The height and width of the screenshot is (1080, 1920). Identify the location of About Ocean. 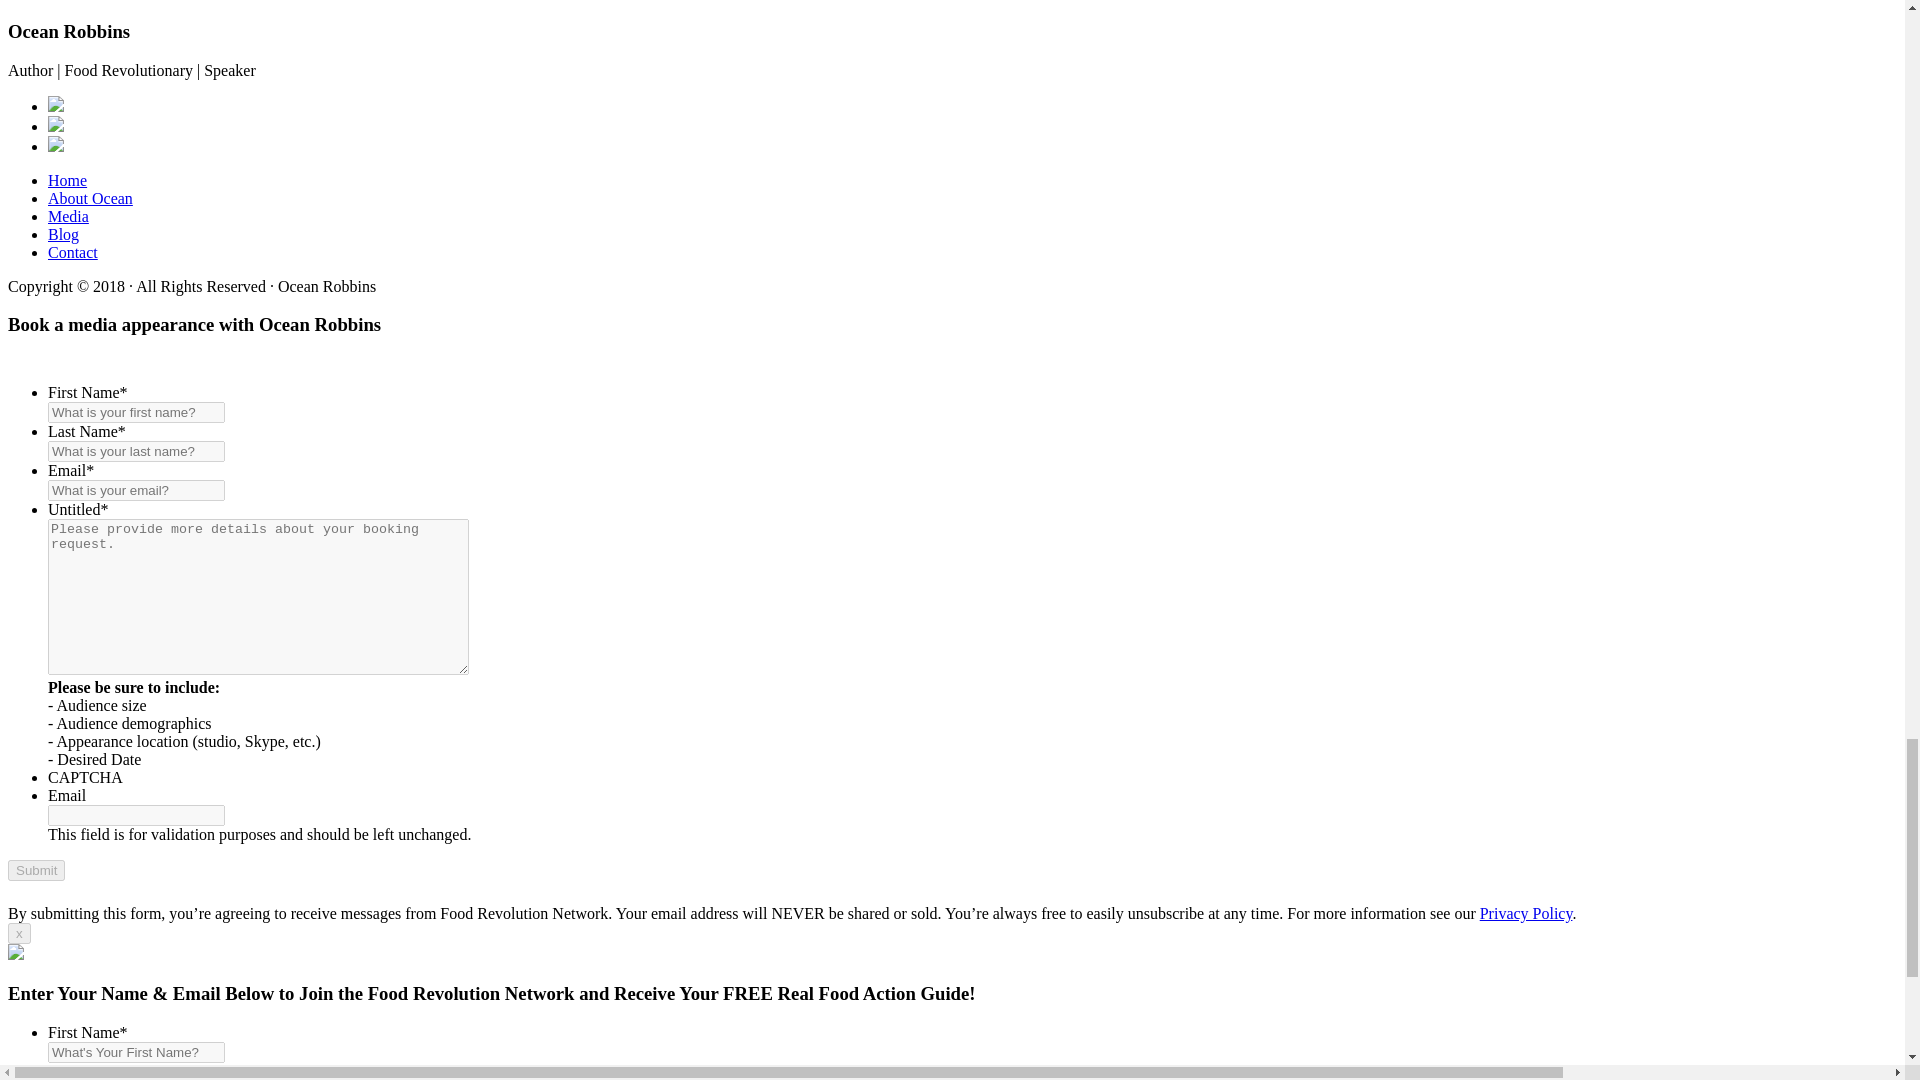
(90, 198).